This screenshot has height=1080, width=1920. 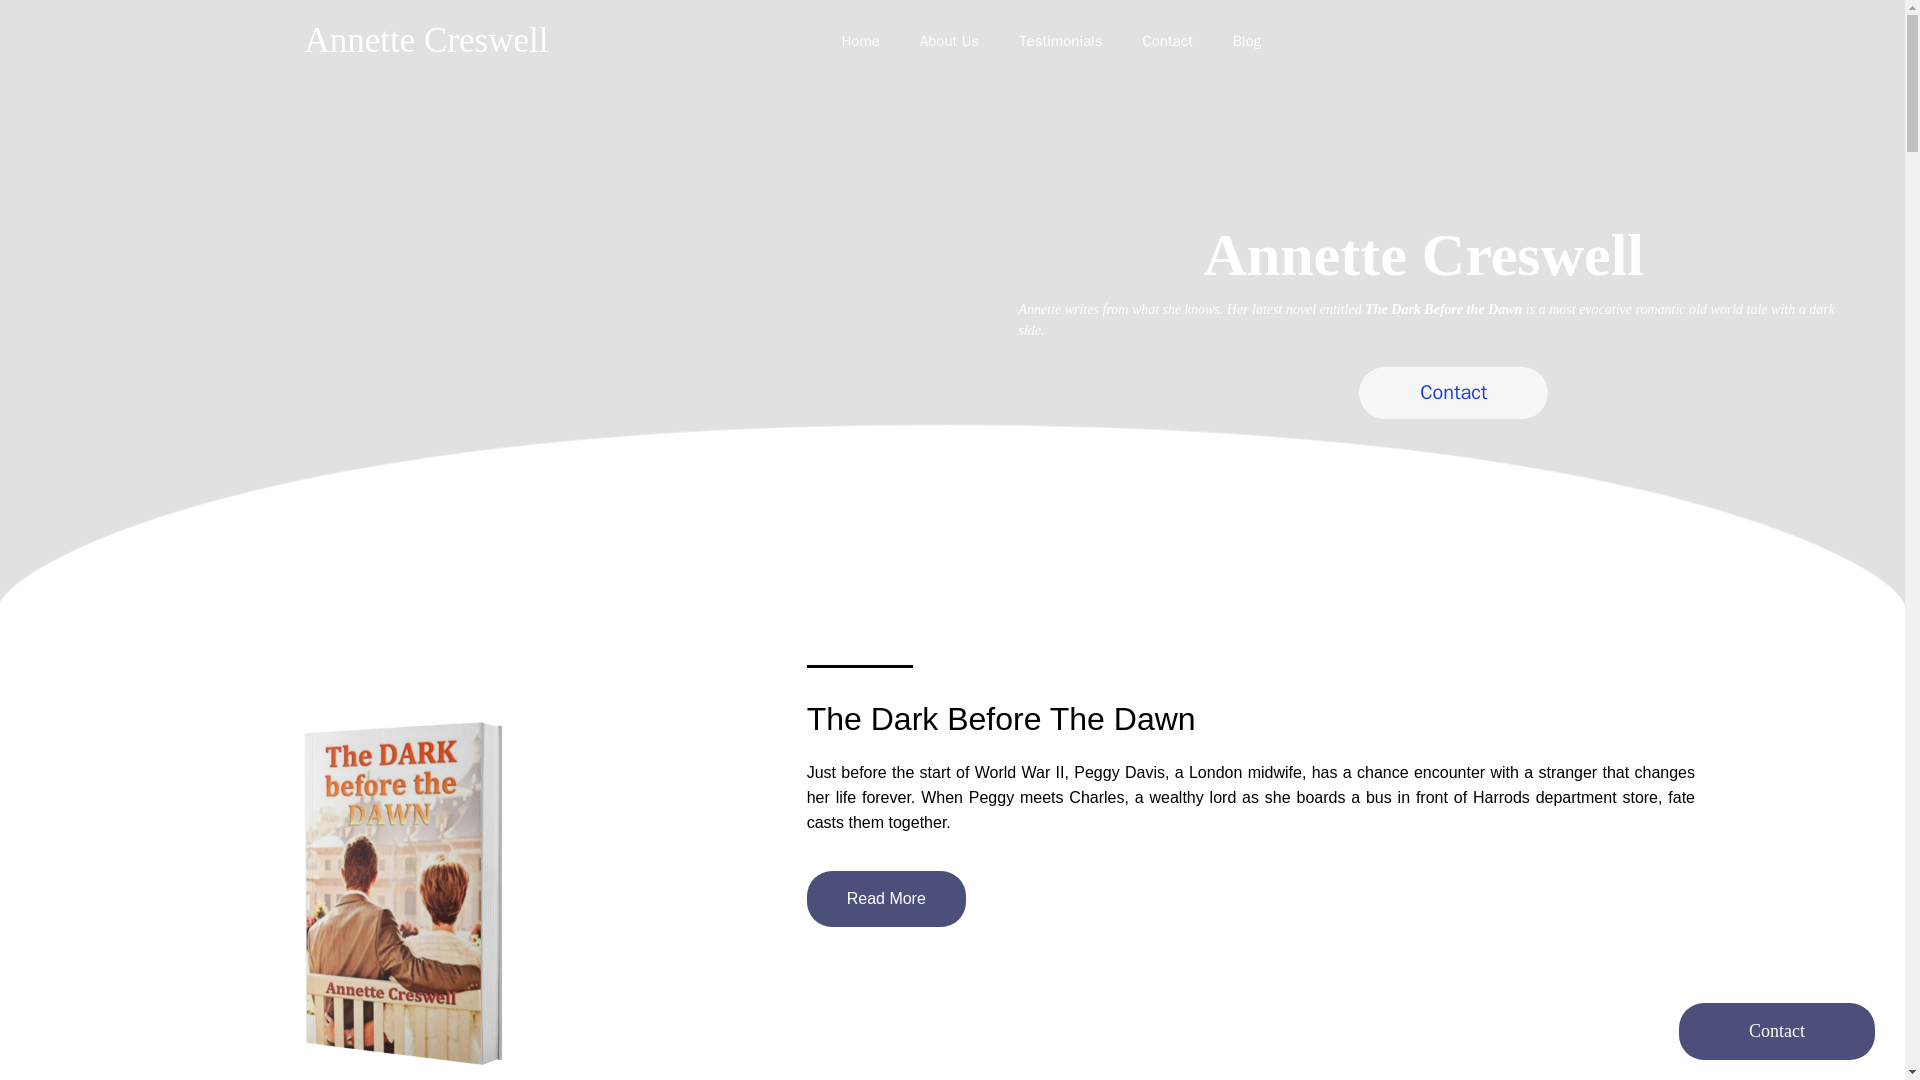 What do you see at coordinates (1266, 40) in the screenshot?
I see `Blog` at bounding box center [1266, 40].